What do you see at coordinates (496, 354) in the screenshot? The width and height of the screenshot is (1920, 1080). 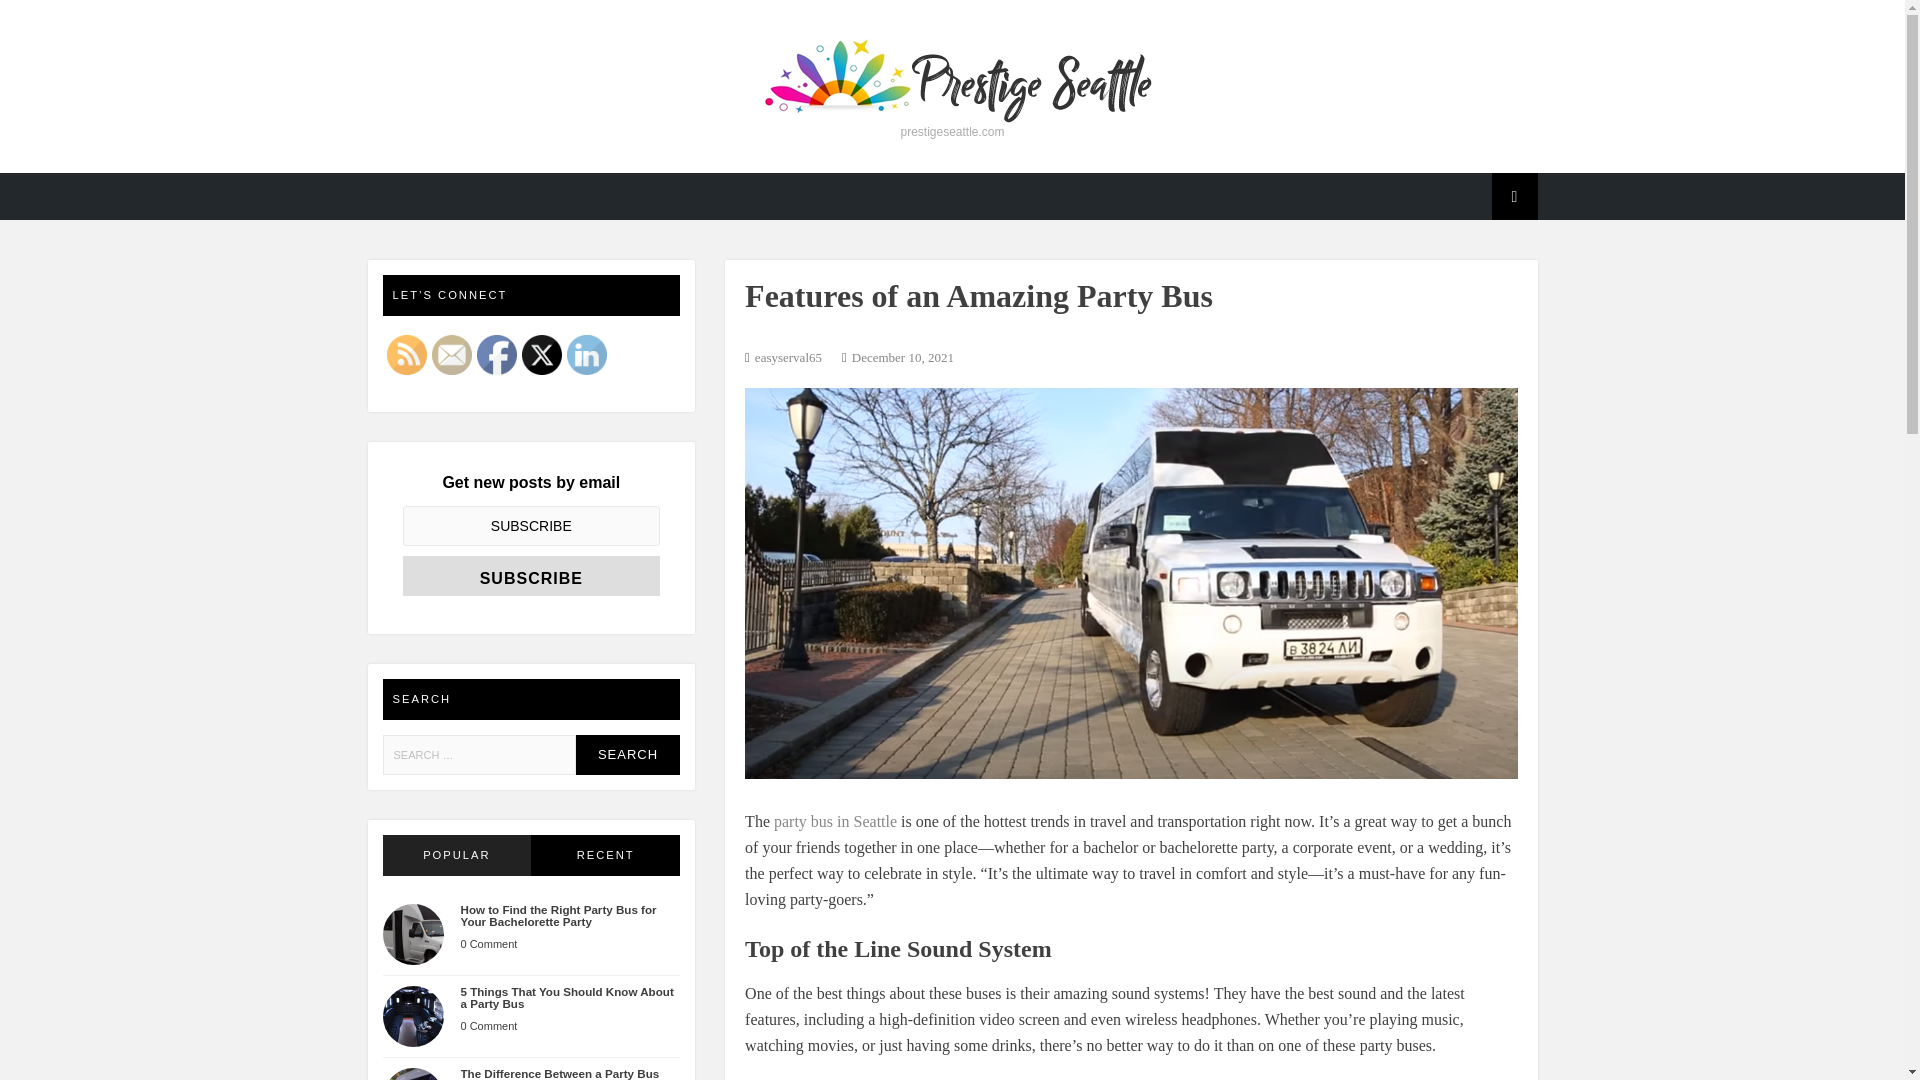 I see `Facebook` at bounding box center [496, 354].